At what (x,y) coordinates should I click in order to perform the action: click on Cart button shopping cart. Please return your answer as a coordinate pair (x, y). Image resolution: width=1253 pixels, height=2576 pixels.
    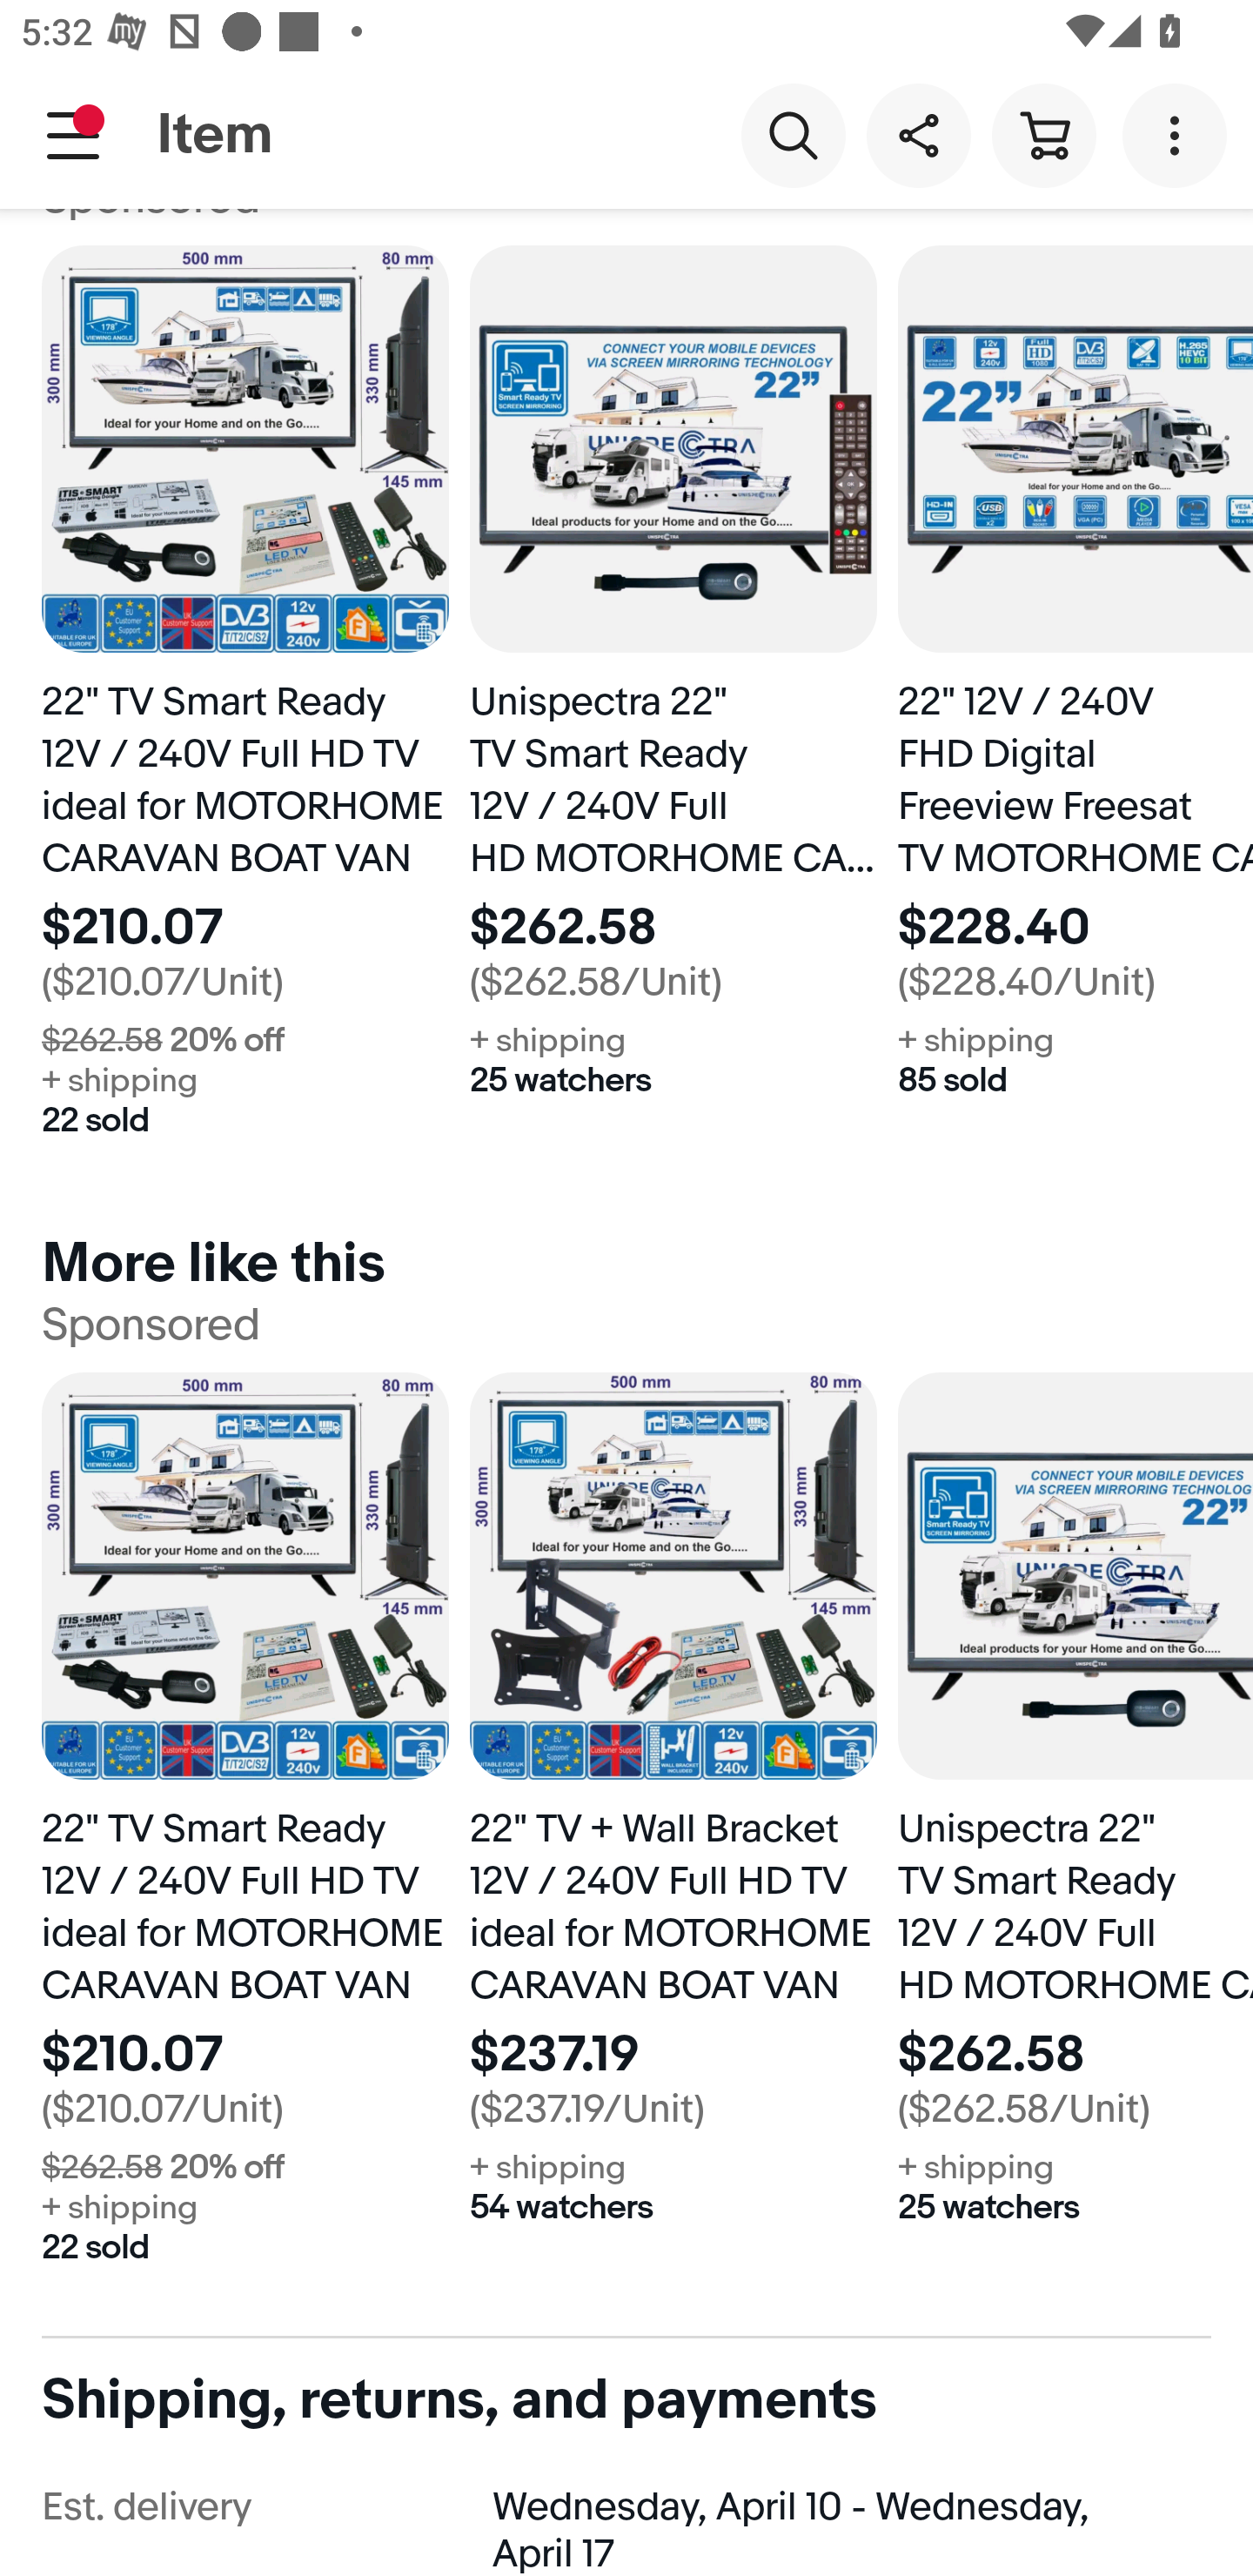
    Looking at the image, I should click on (1043, 134).